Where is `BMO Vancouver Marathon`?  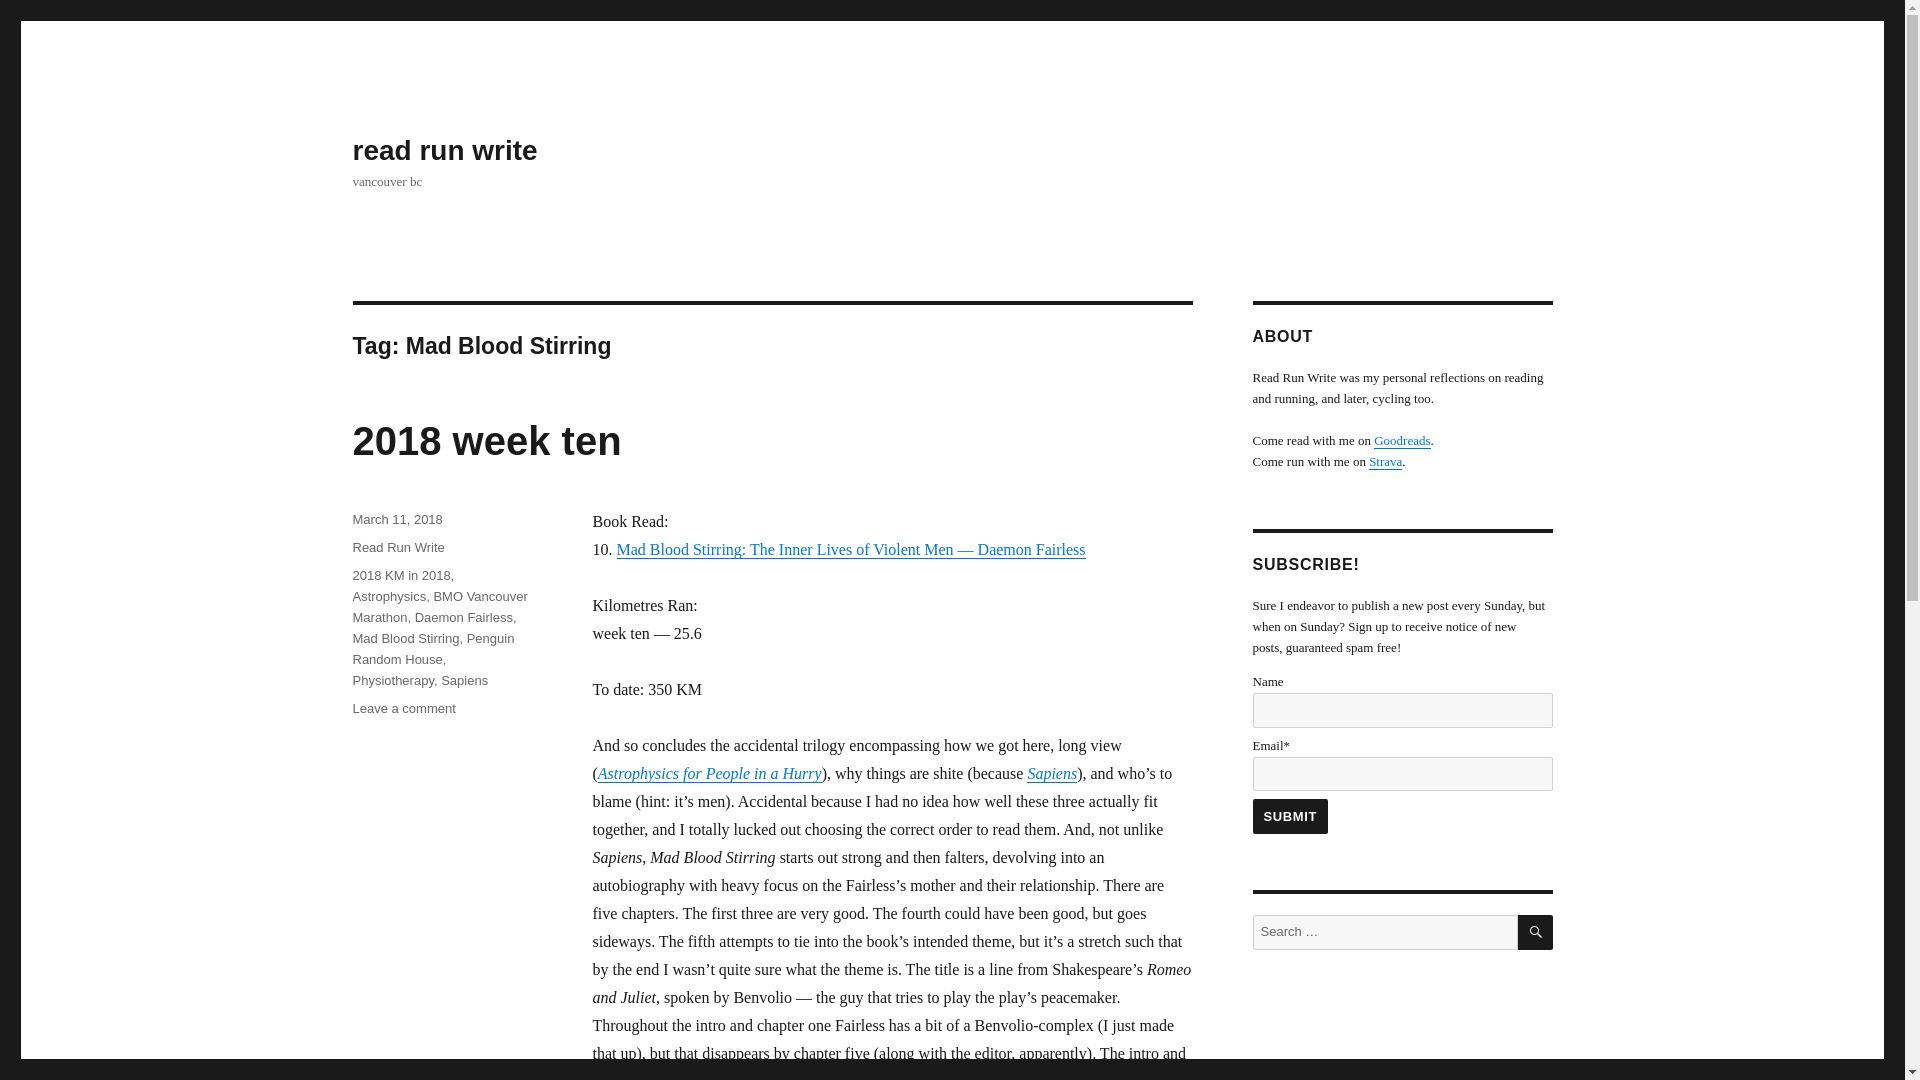 BMO Vancouver Marathon is located at coordinates (438, 606).